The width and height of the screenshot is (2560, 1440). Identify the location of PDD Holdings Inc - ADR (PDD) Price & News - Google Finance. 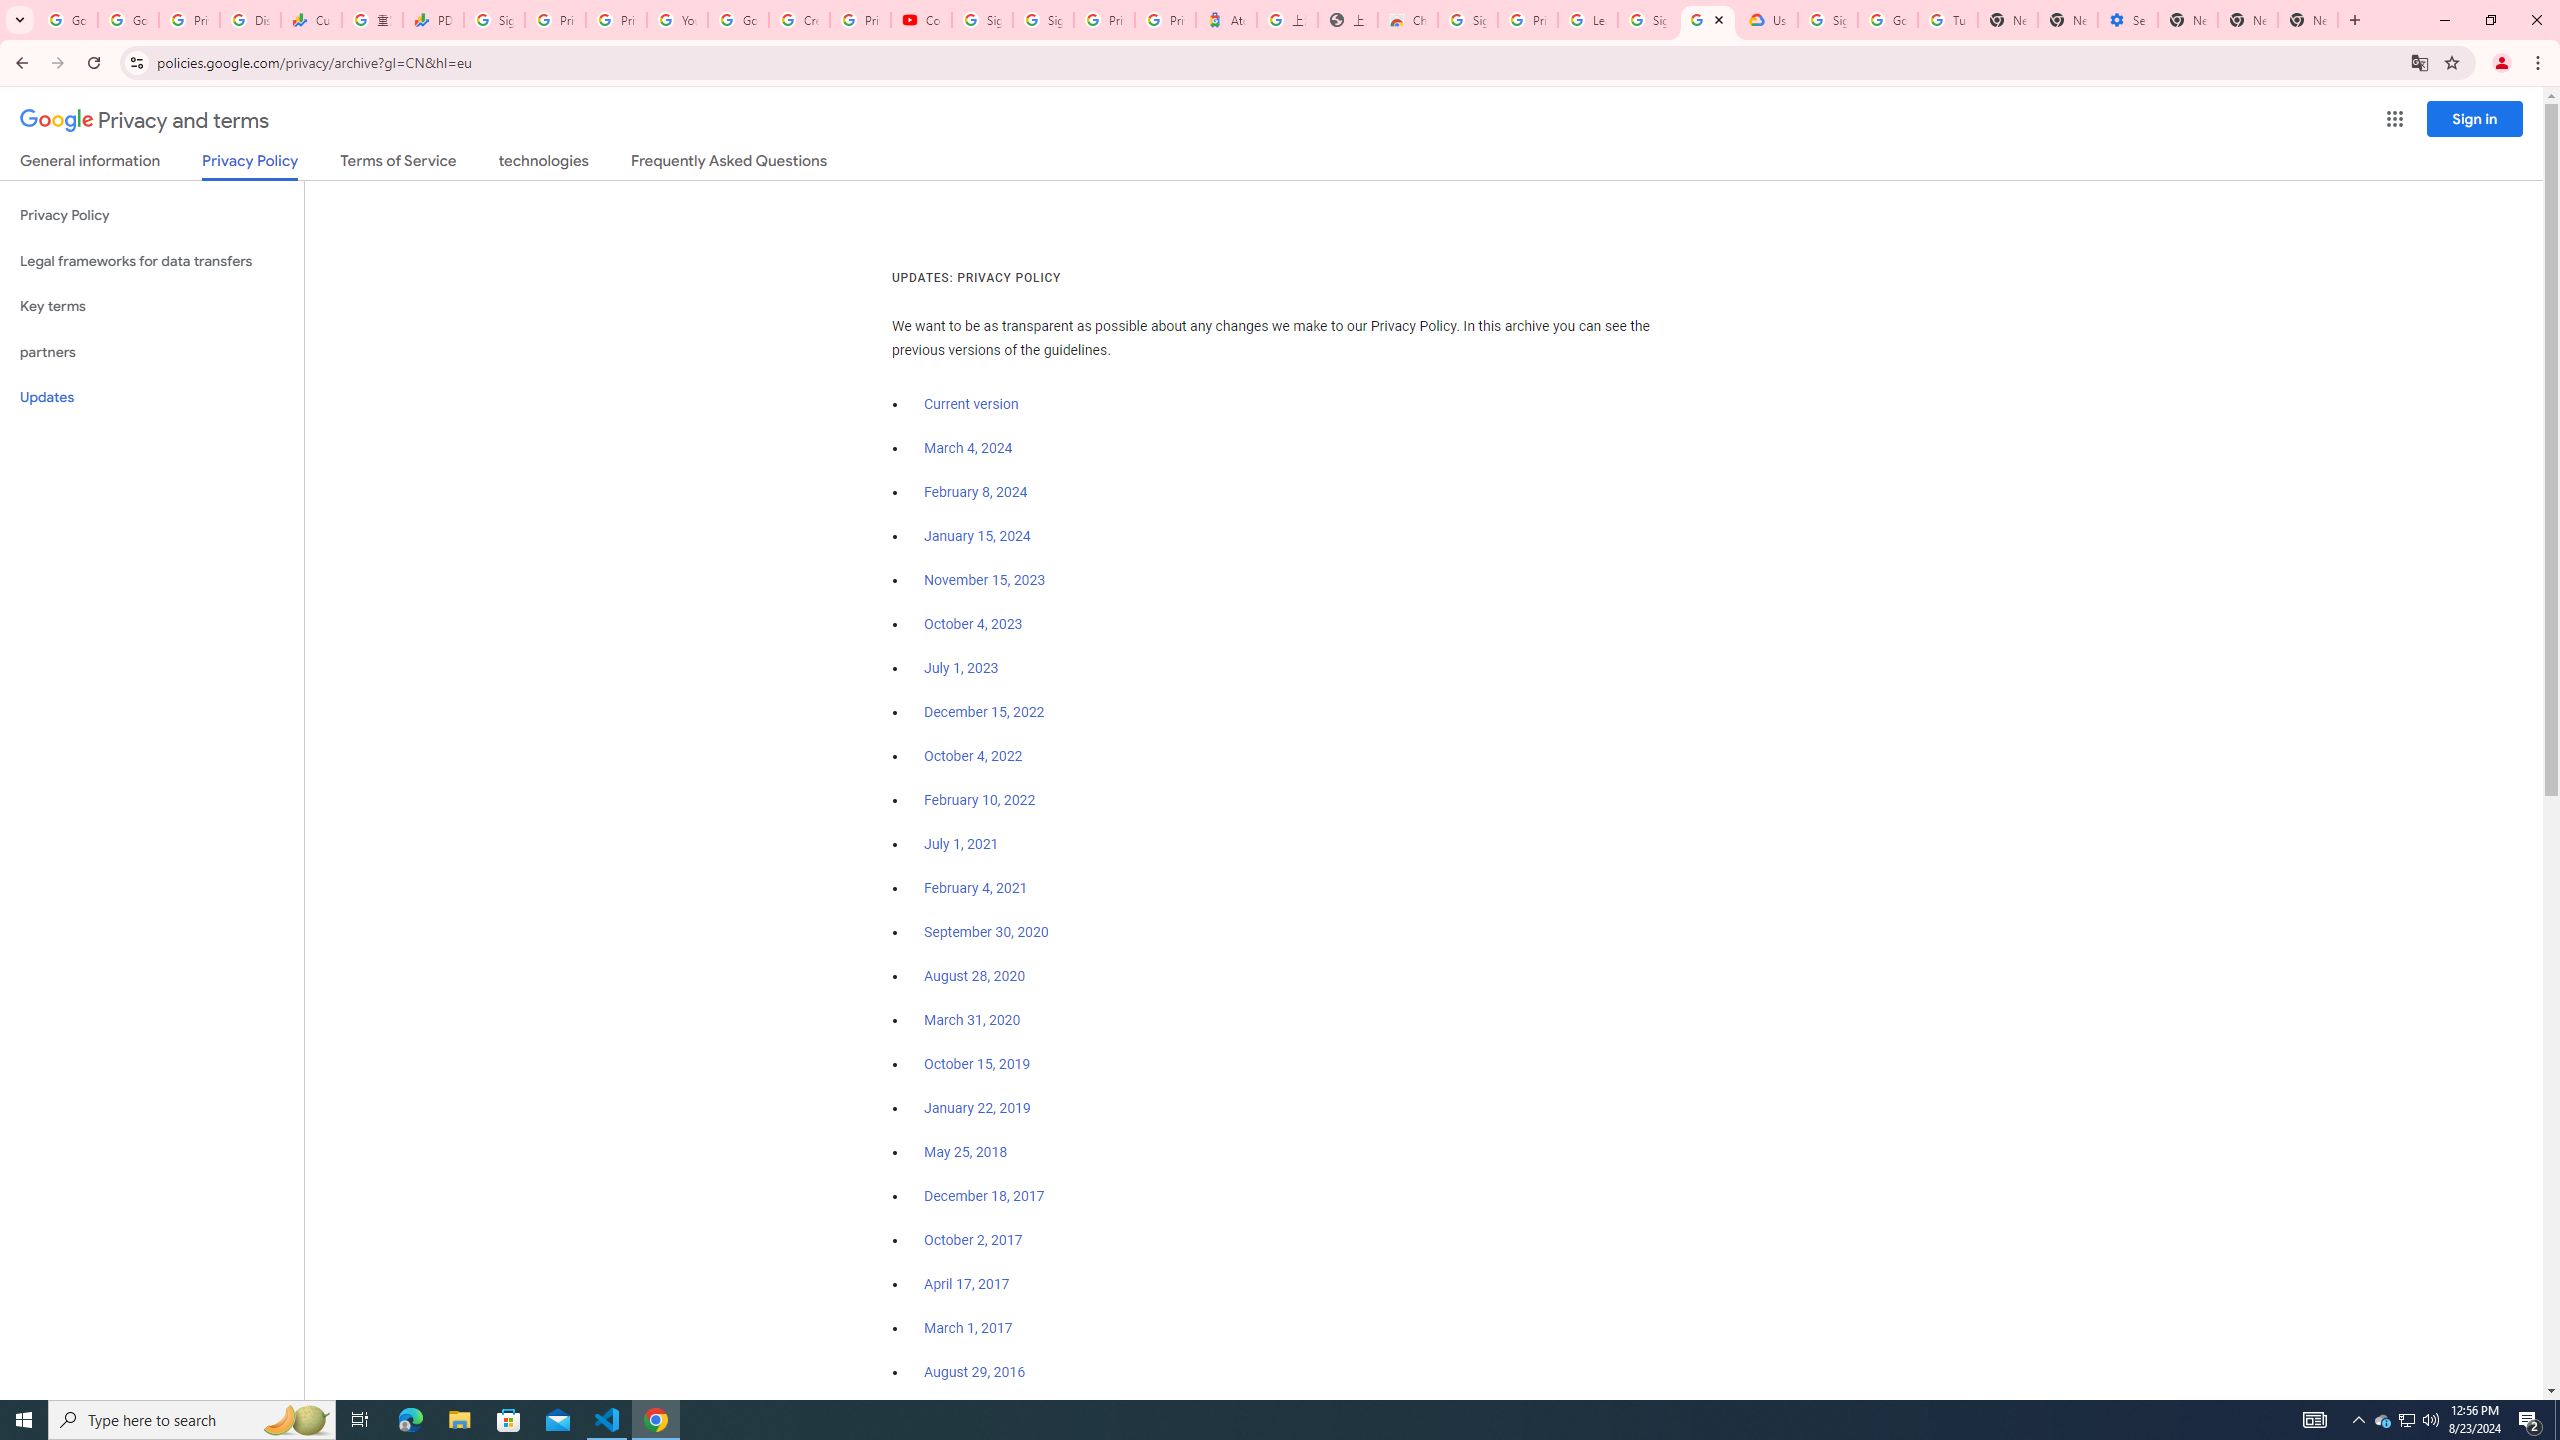
(434, 20).